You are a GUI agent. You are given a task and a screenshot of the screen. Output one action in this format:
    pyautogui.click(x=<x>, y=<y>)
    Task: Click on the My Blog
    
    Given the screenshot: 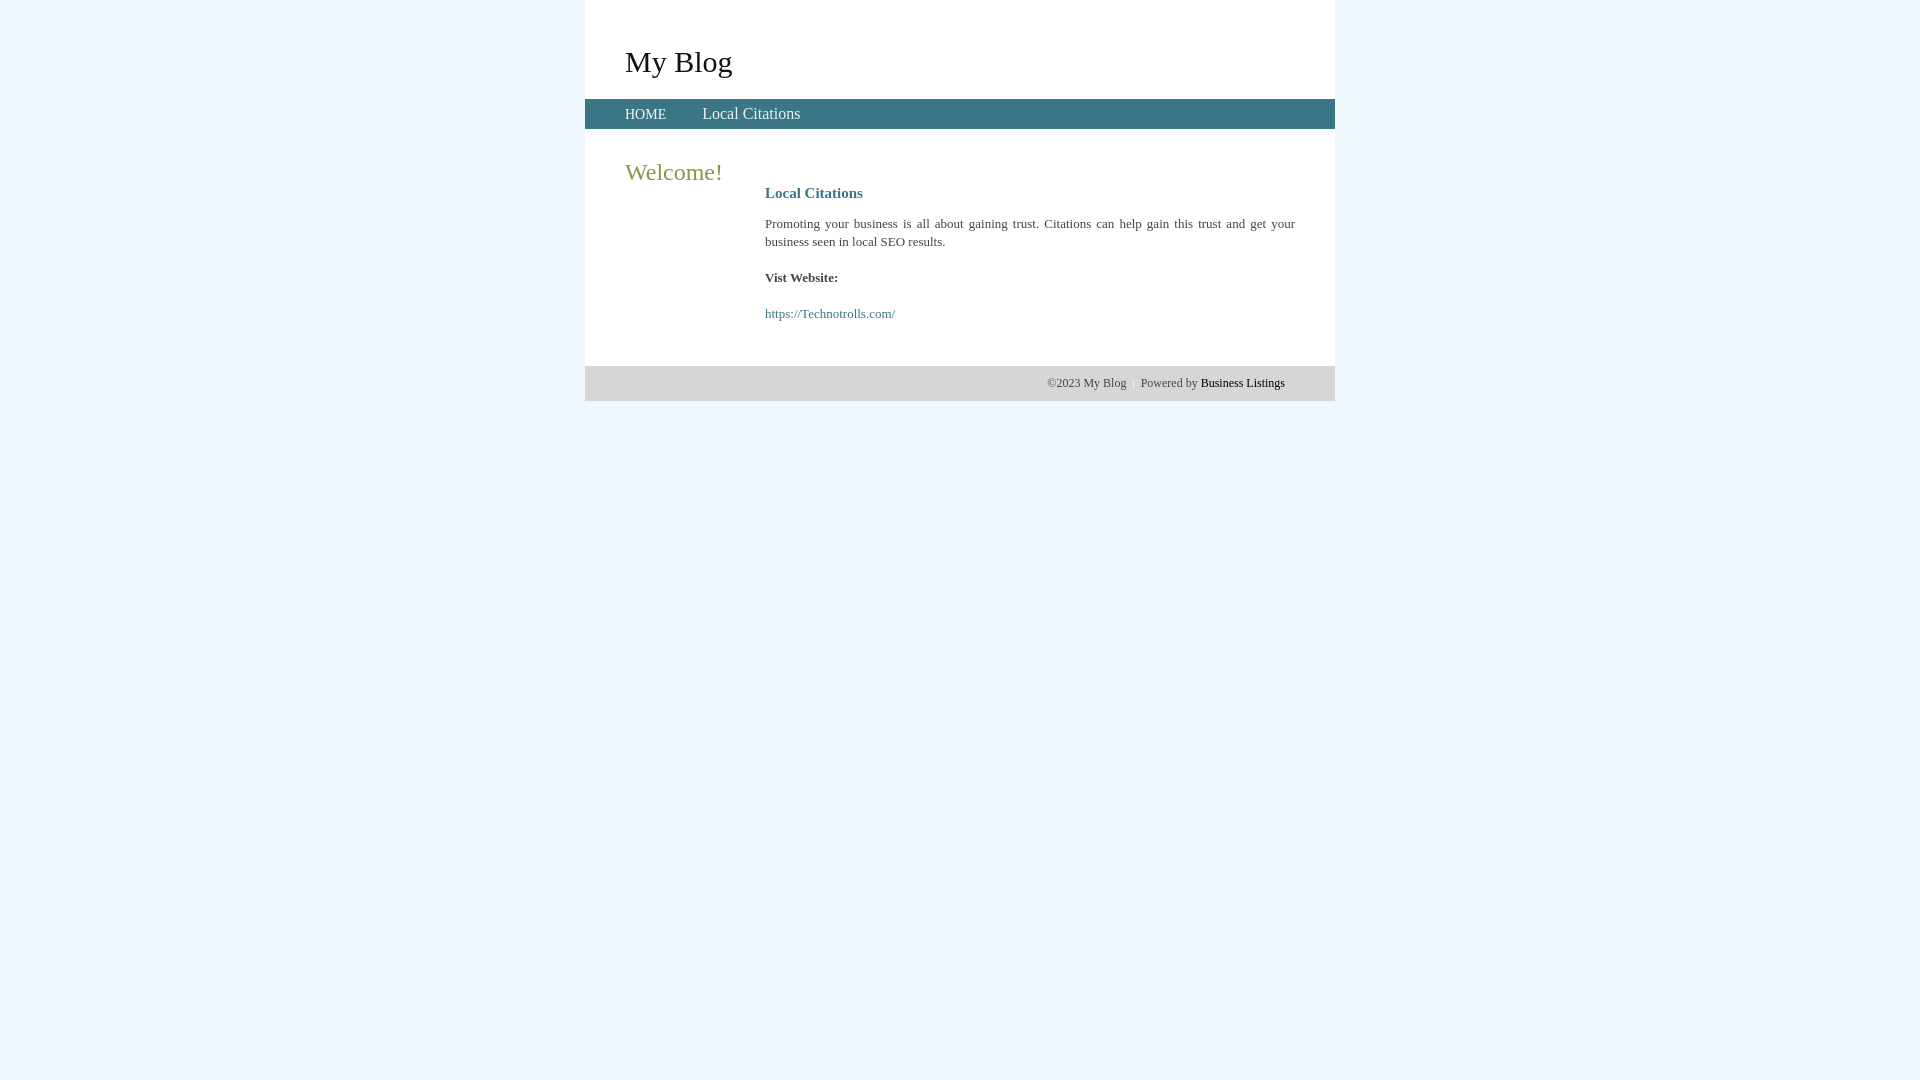 What is the action you would take?
    pyautogui.click(x=679, y=61)
    